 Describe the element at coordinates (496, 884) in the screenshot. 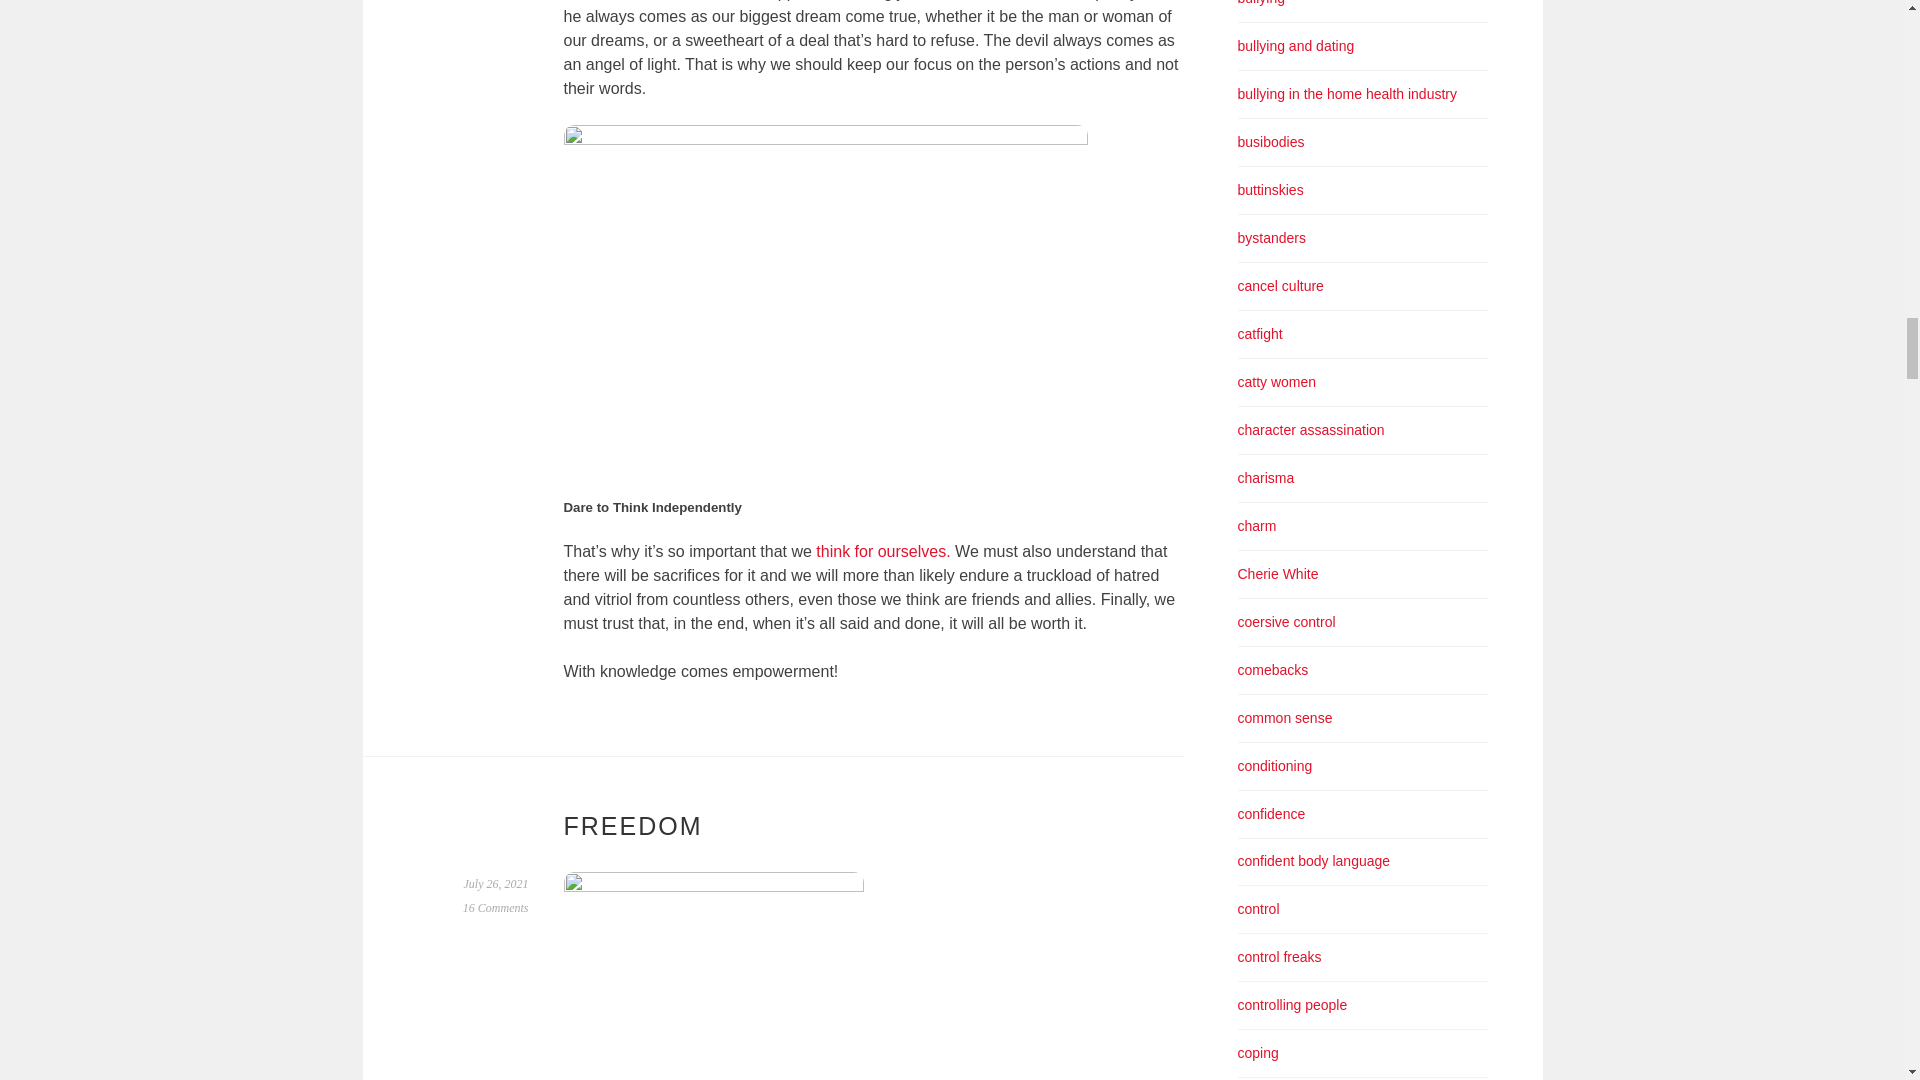

I see `Permalink to Freedom` at that location.